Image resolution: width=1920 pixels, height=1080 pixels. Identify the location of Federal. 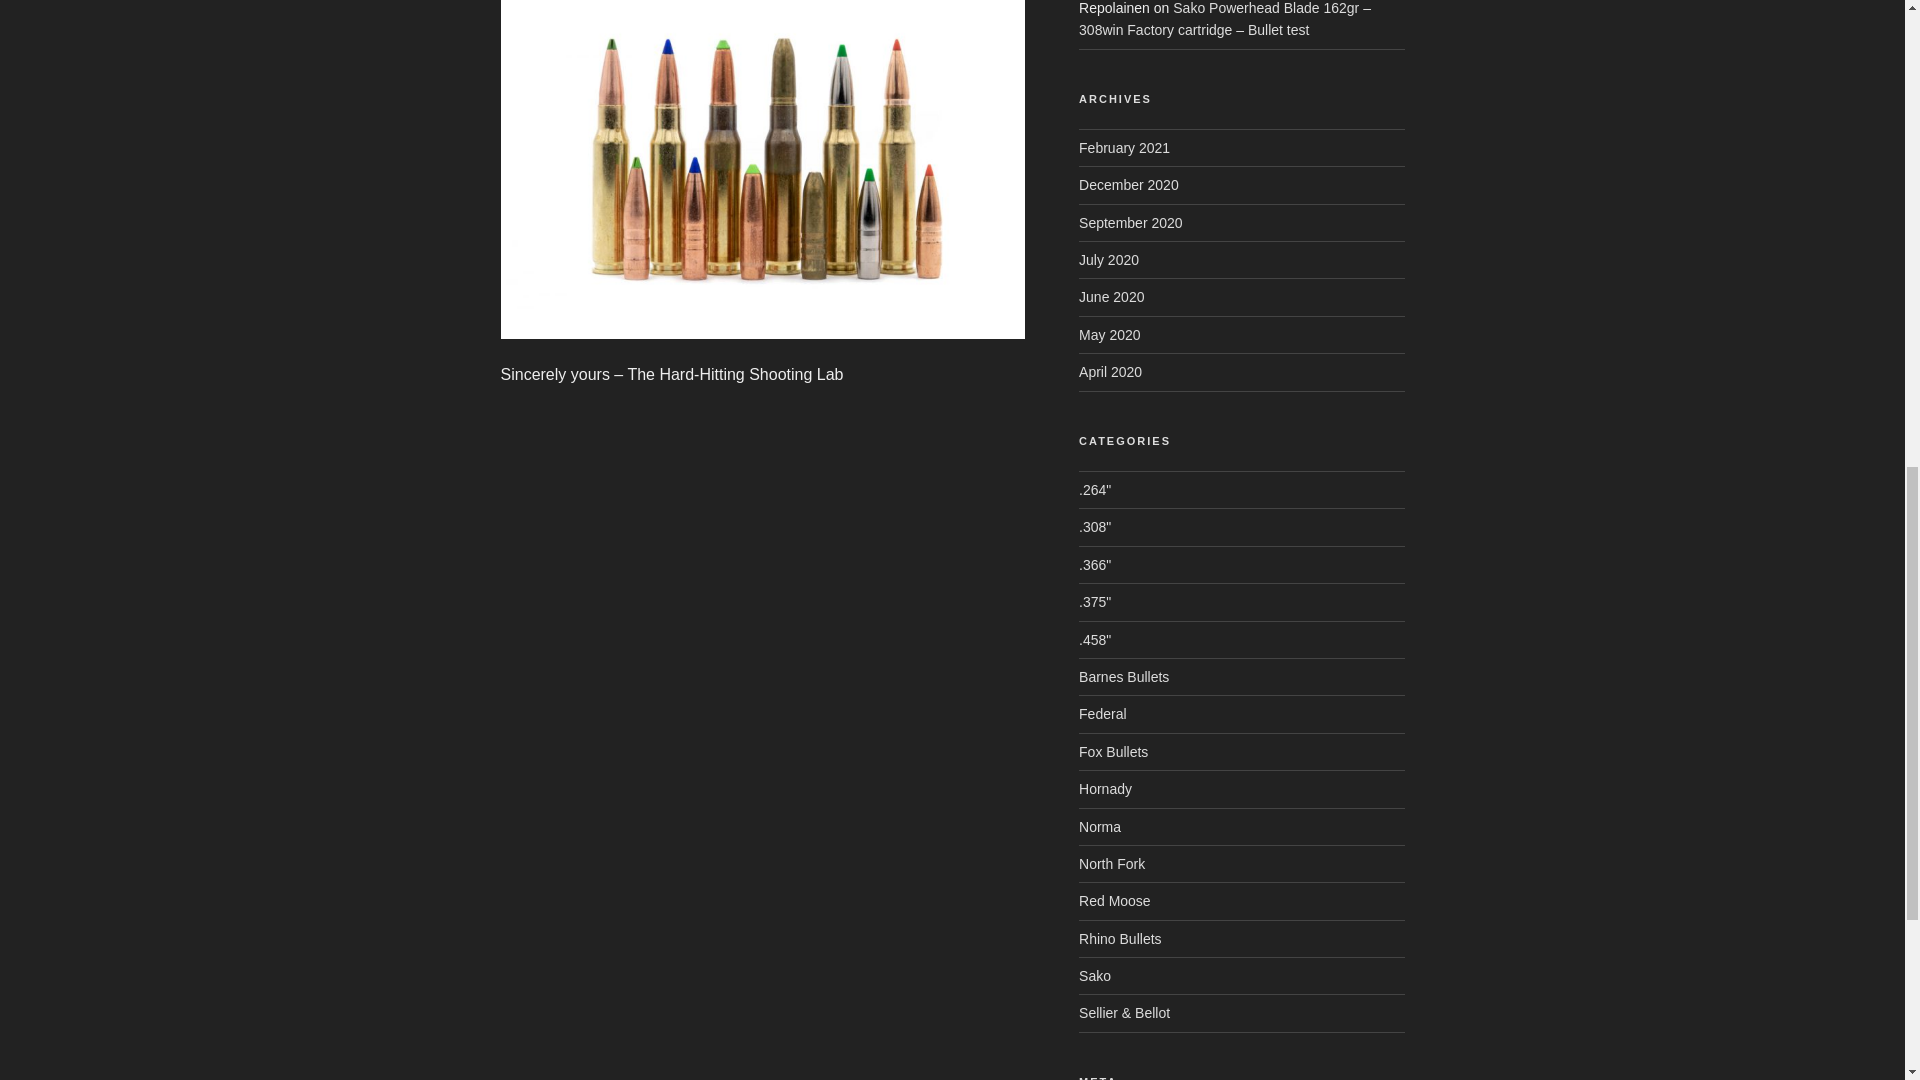
(1102, 714).